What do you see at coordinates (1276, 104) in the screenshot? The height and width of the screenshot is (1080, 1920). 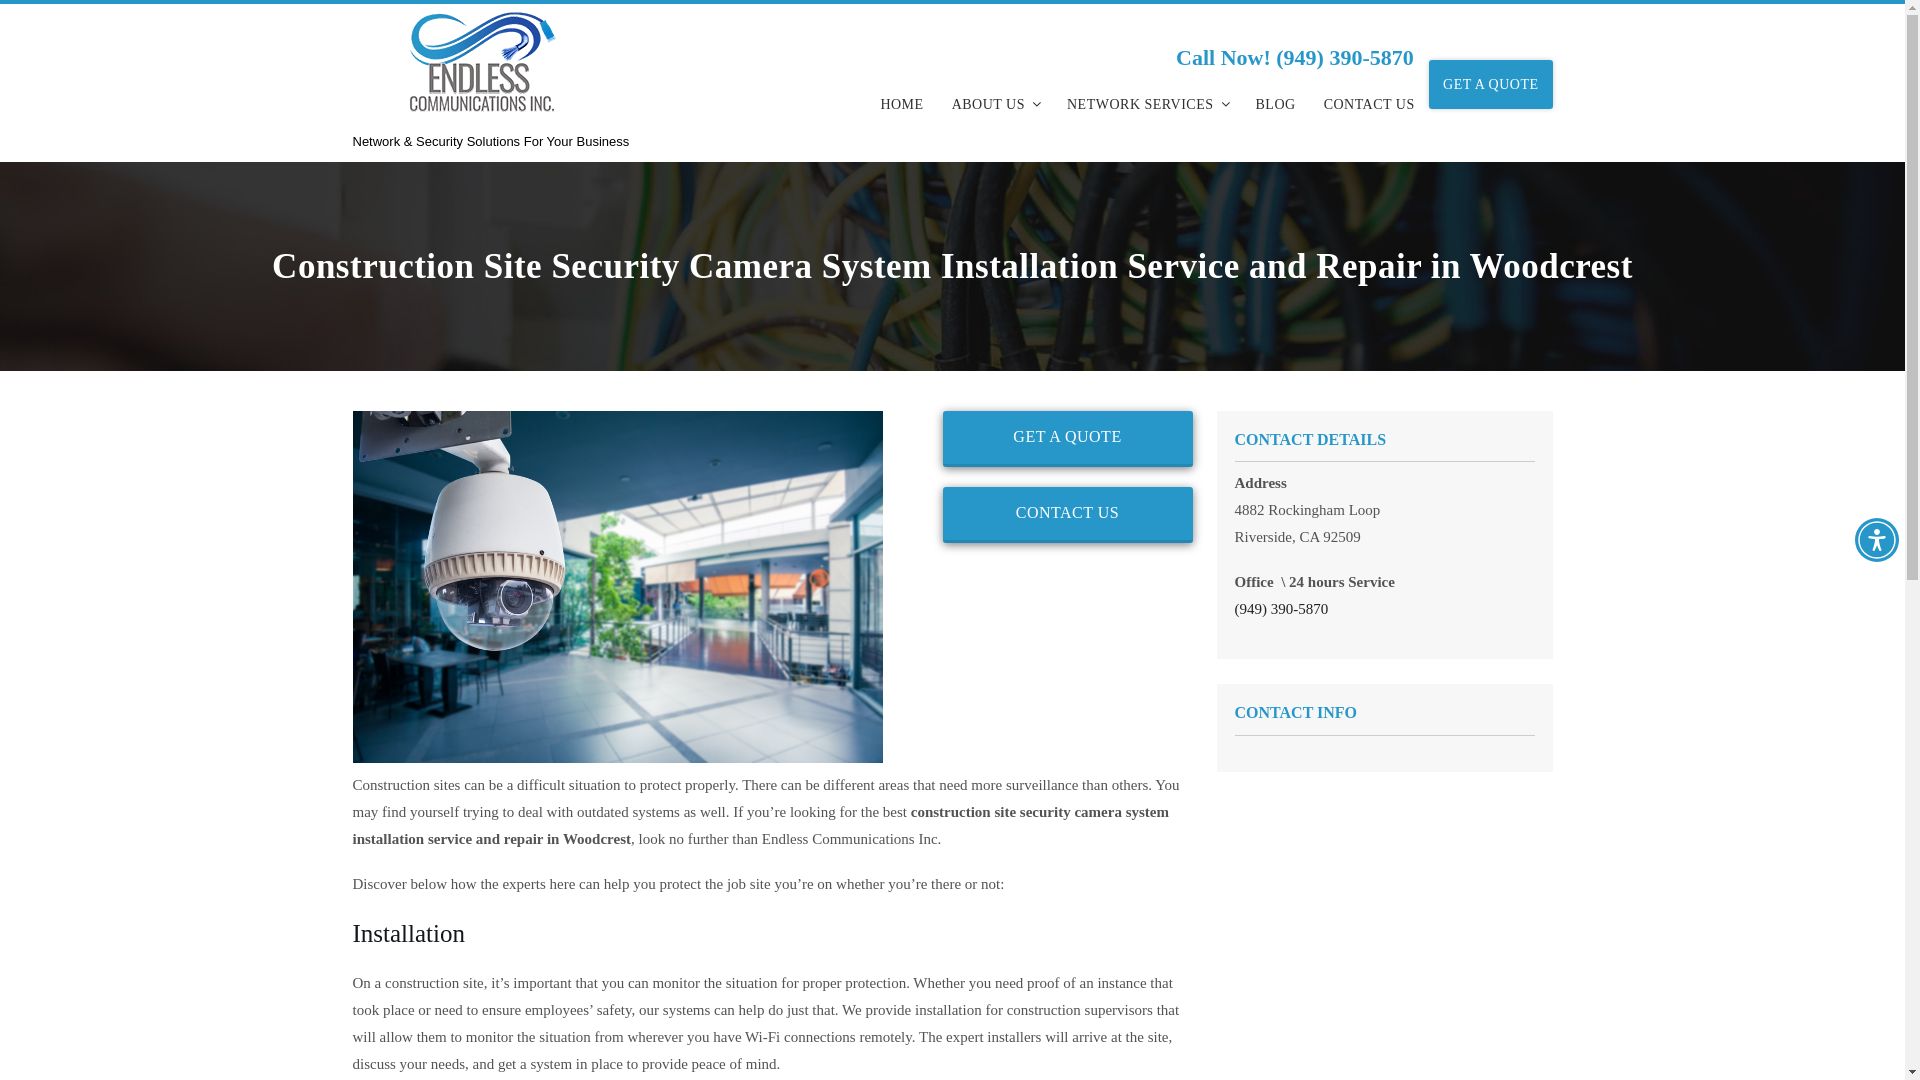 I see `BLOG` at bounding box center [1276, 104].